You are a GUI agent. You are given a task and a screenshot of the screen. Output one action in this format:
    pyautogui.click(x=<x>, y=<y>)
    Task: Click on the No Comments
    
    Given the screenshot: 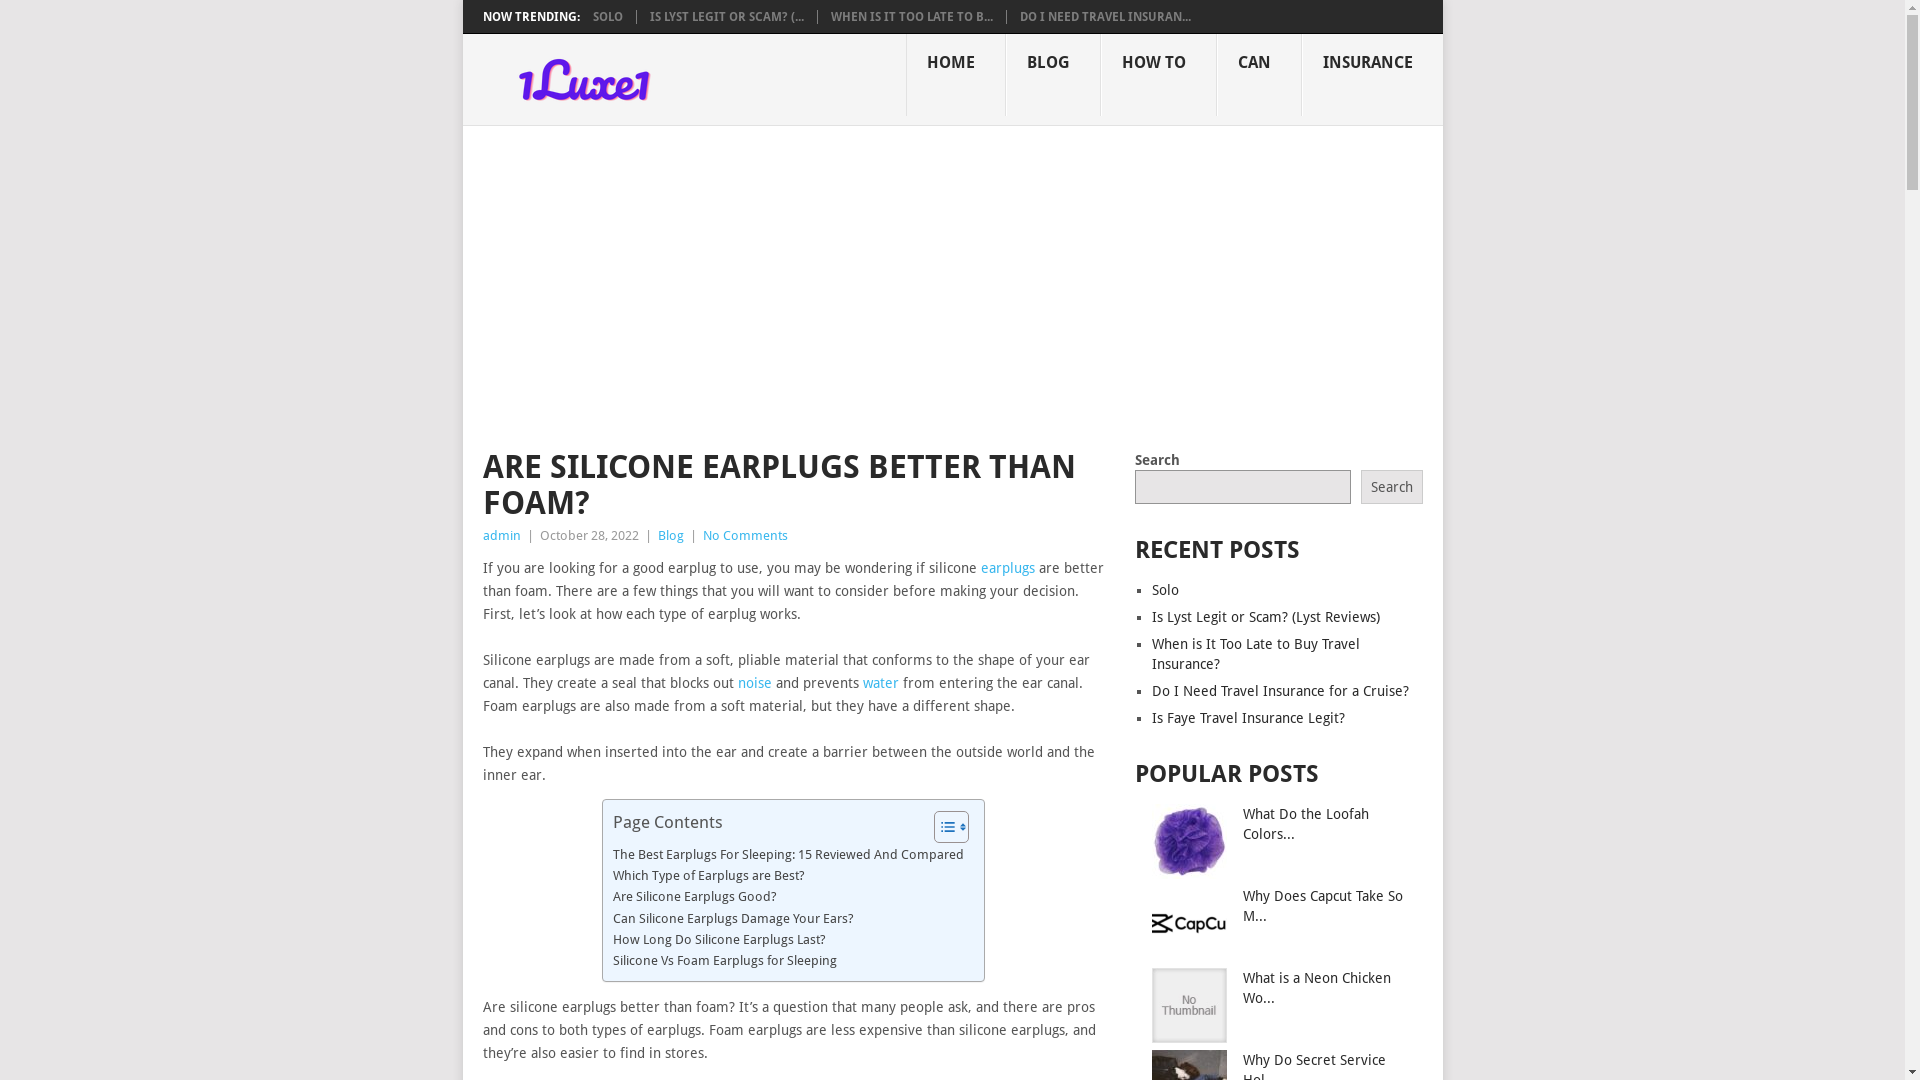 What is the action you would take?
    pyautogui.click(x=744, y=536)
    